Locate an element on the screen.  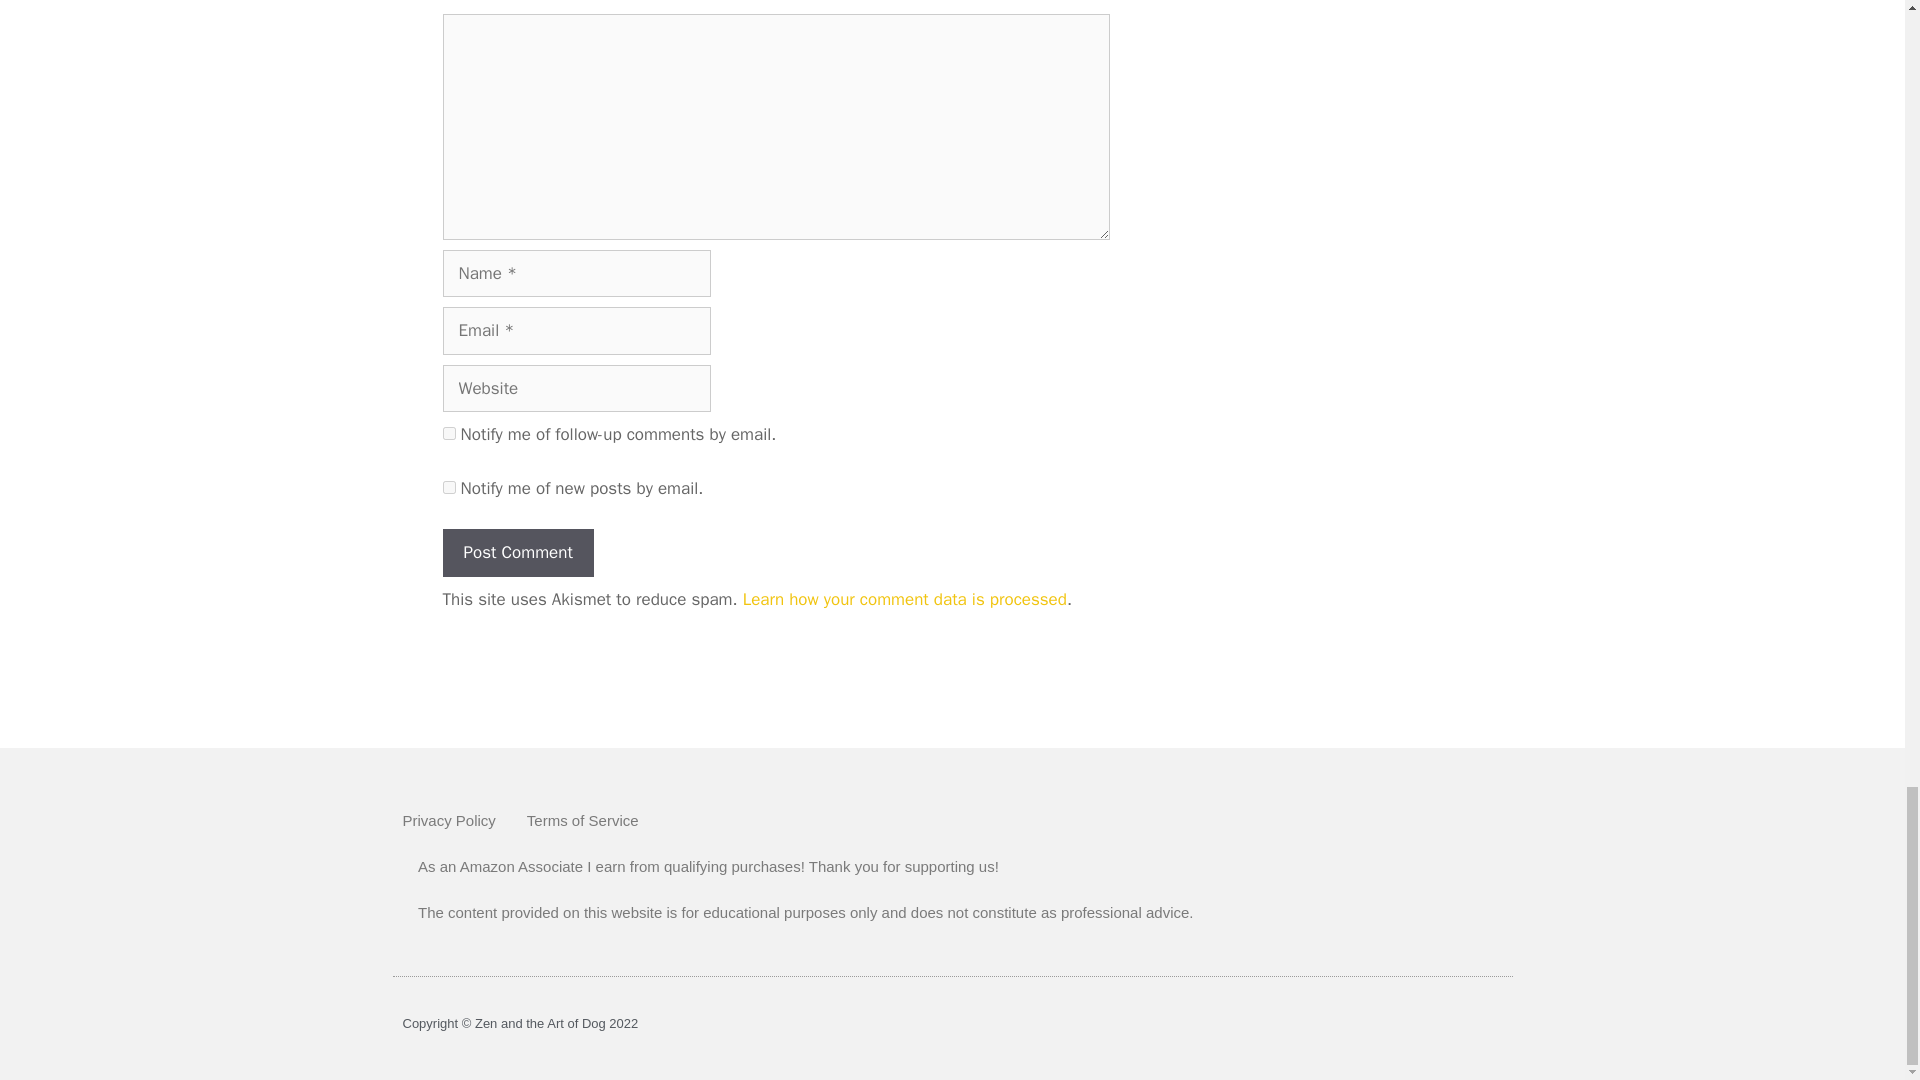
Terms of Service is located at coordinates (582, 820).